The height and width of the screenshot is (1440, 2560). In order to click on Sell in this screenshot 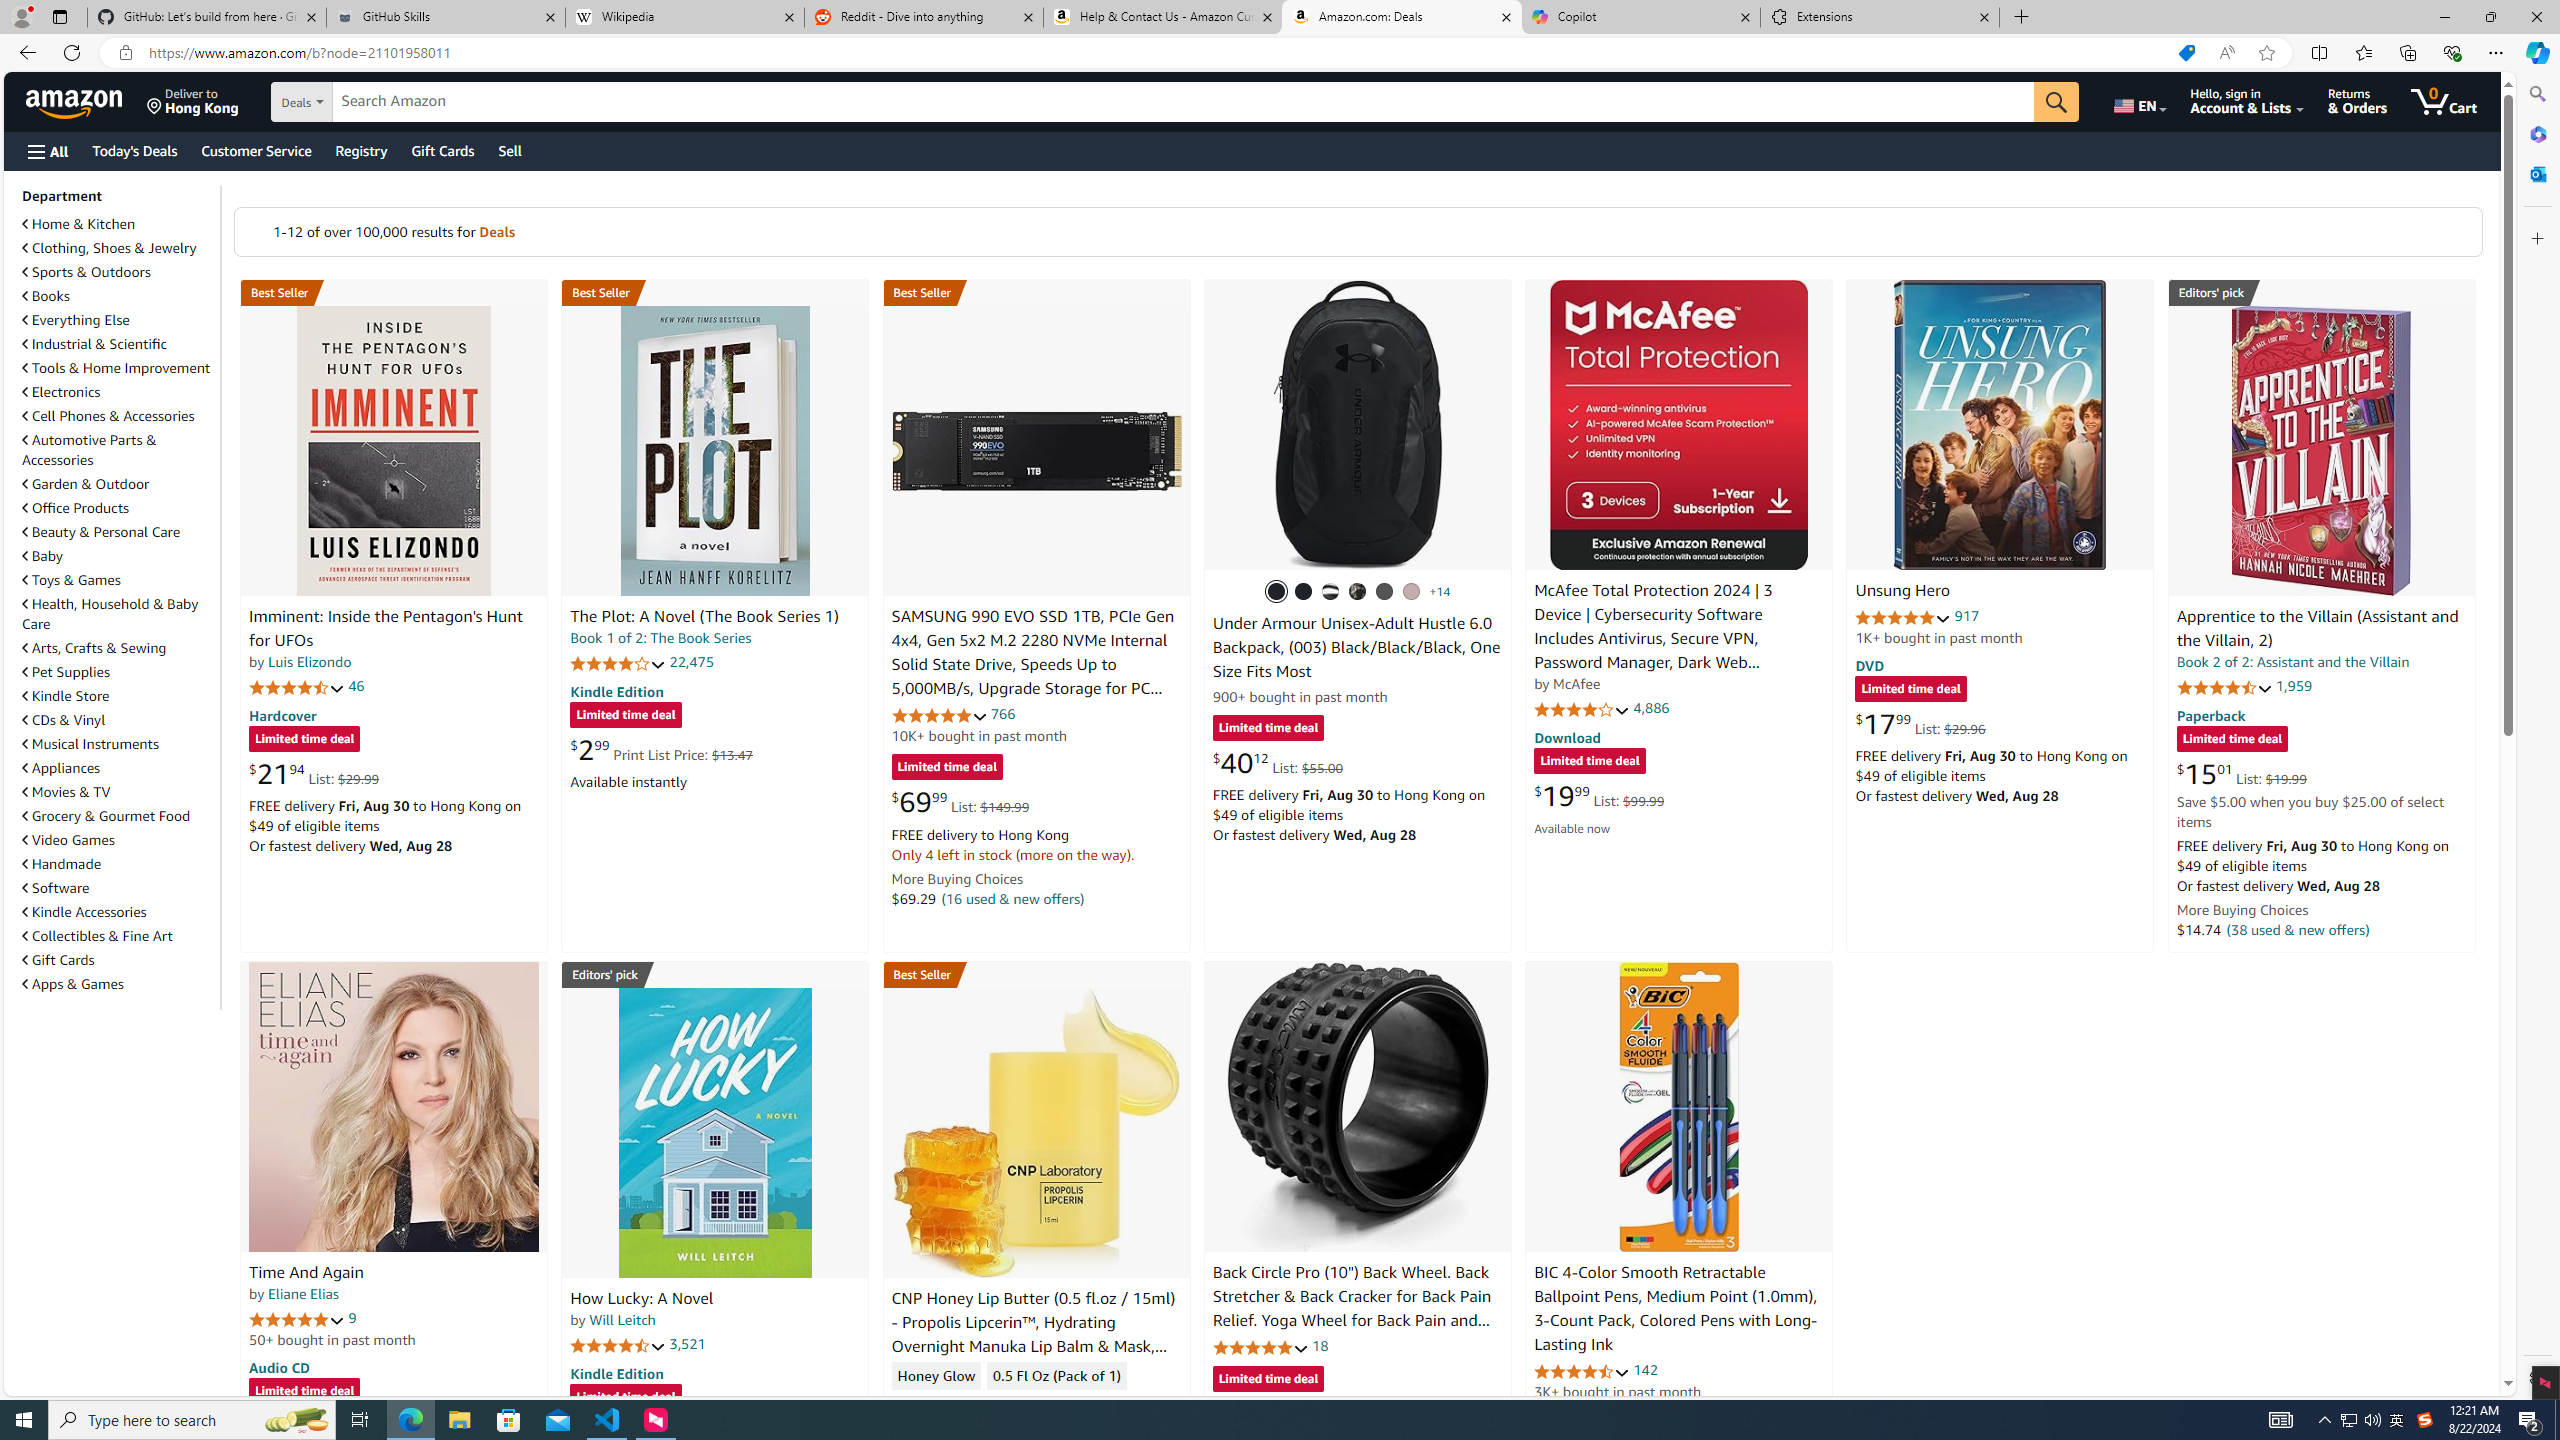, I will do `click(510, 150)`.